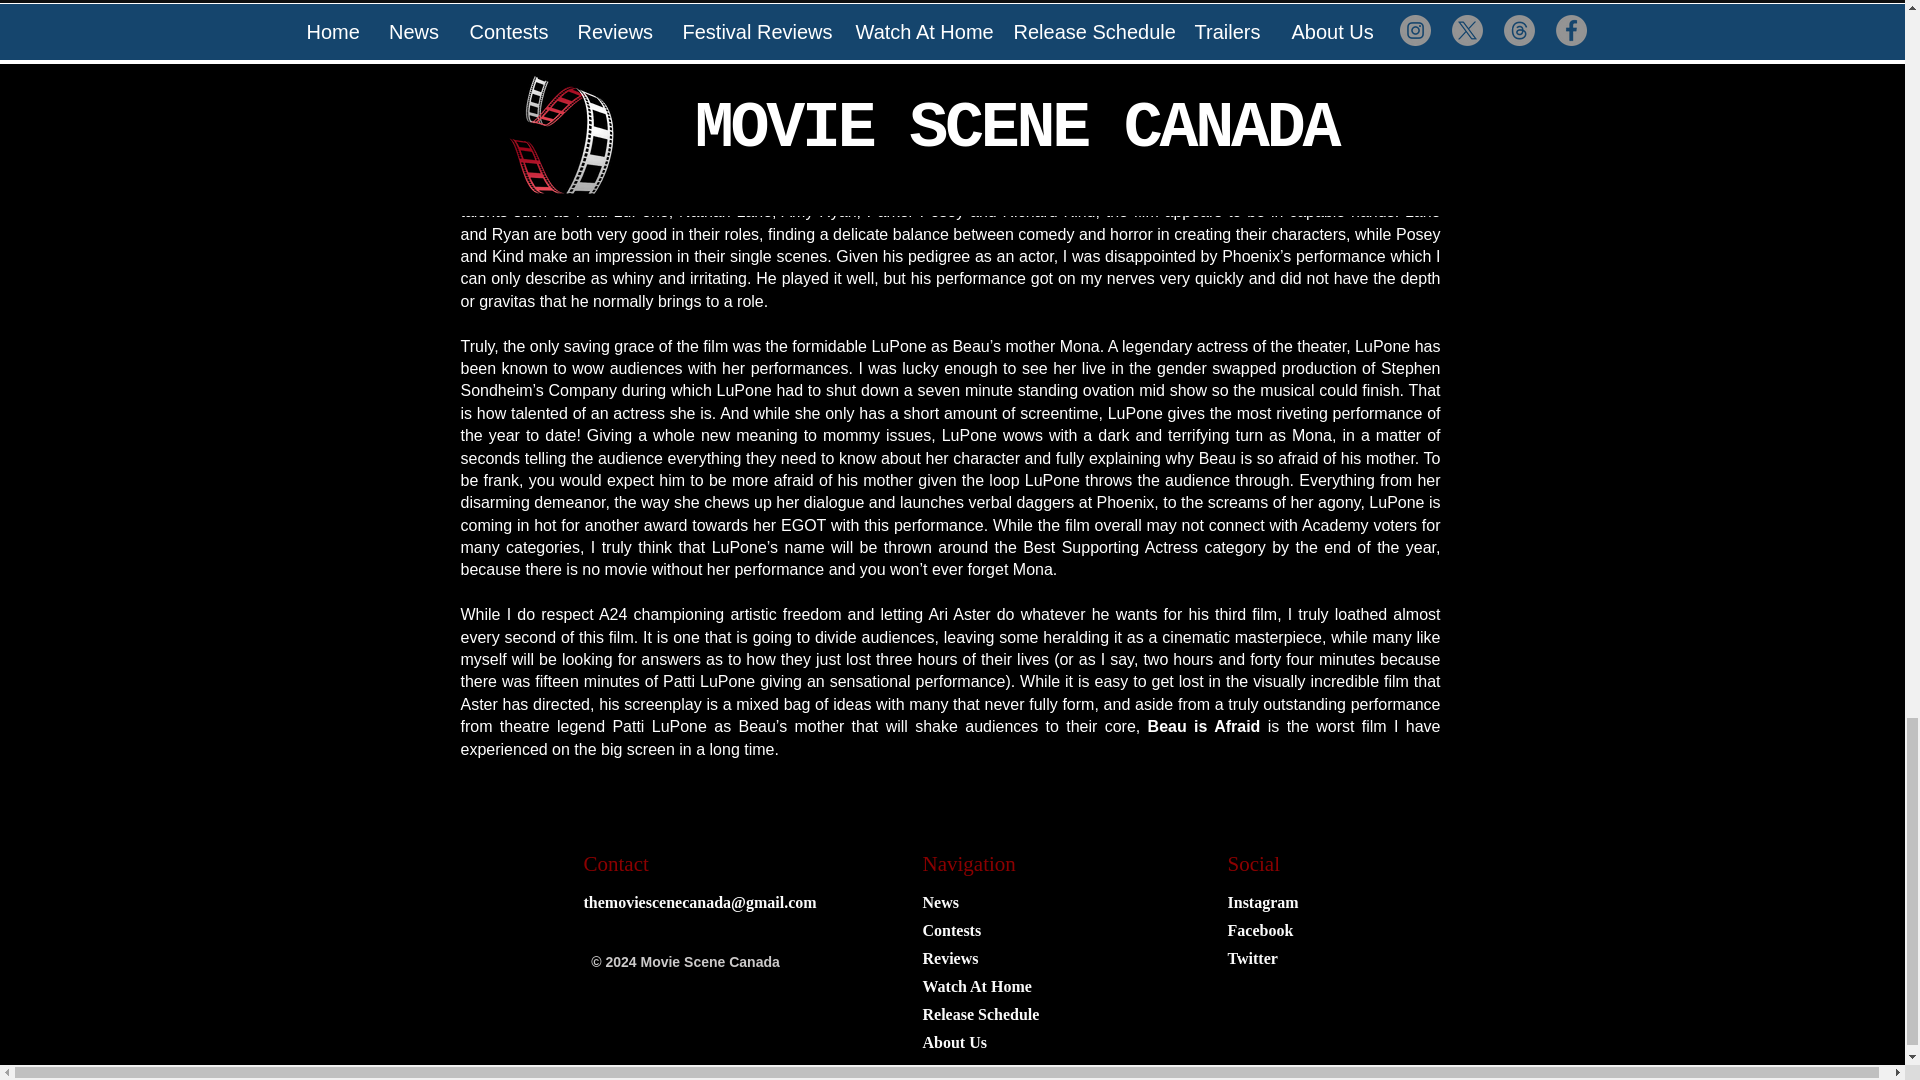 This screenshot has width=1920, height=1080. Describe the element at coordinates (1261, 930) in the screenshot. I see `Facebook` at that location.